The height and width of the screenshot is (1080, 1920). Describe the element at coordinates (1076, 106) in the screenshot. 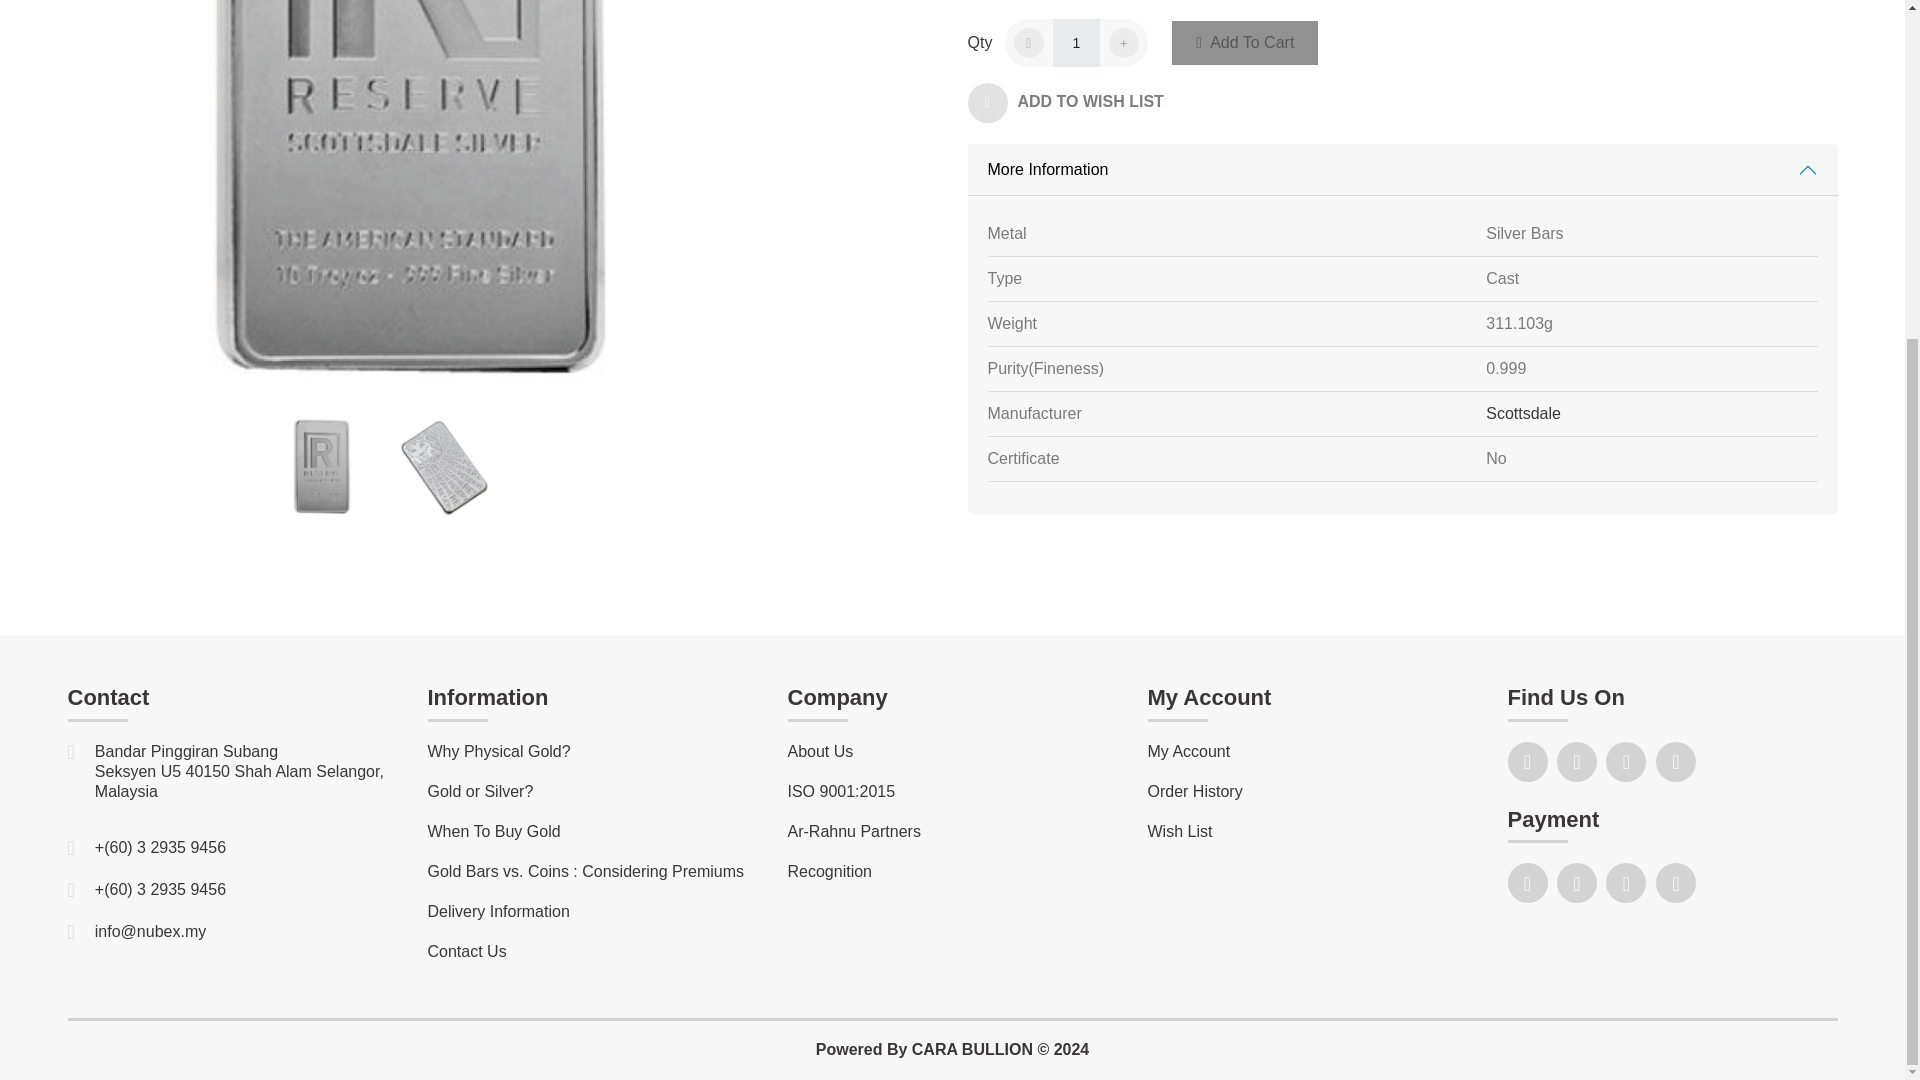

I see `ADD TO WISH LIST` at that location.